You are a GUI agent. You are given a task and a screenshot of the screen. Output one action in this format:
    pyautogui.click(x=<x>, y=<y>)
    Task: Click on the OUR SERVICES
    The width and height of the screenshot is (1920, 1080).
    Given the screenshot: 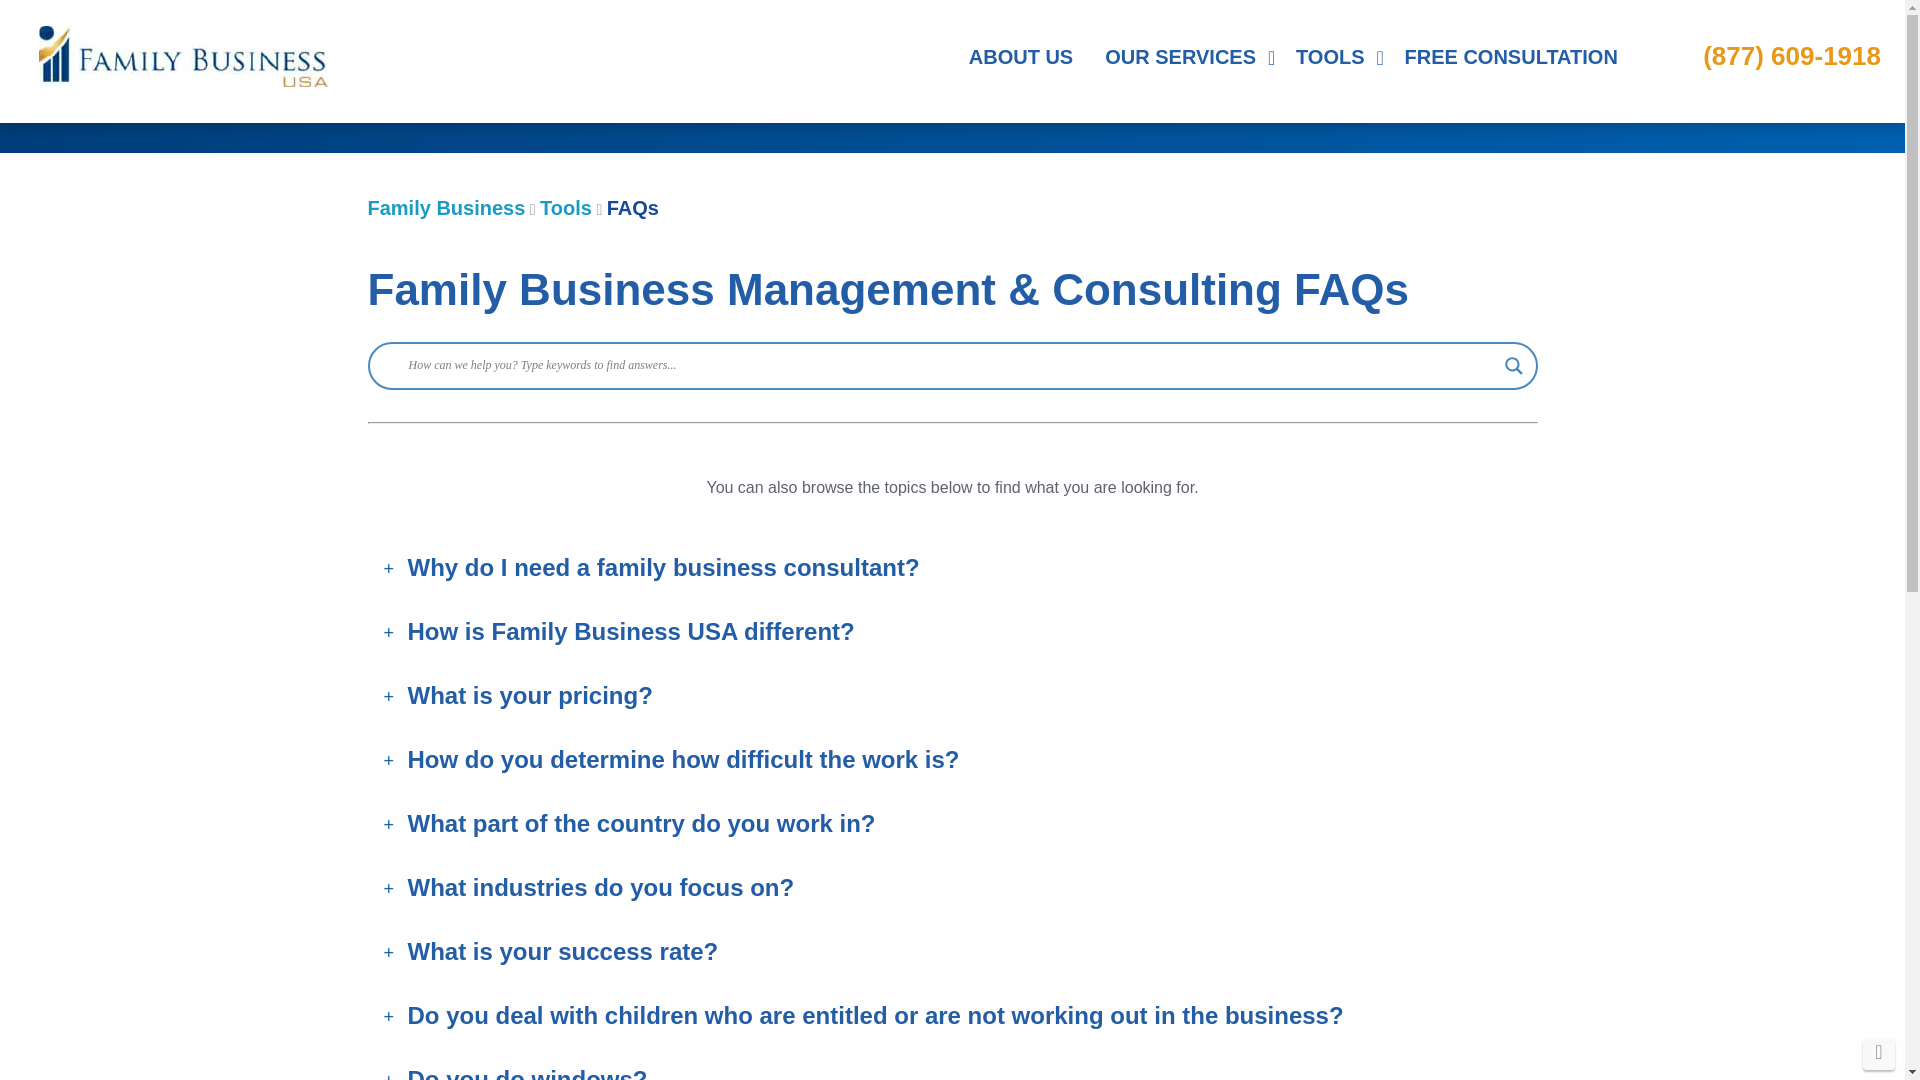 What is the action you would take?
    pyautogui.click(x=1184, y=55)
    